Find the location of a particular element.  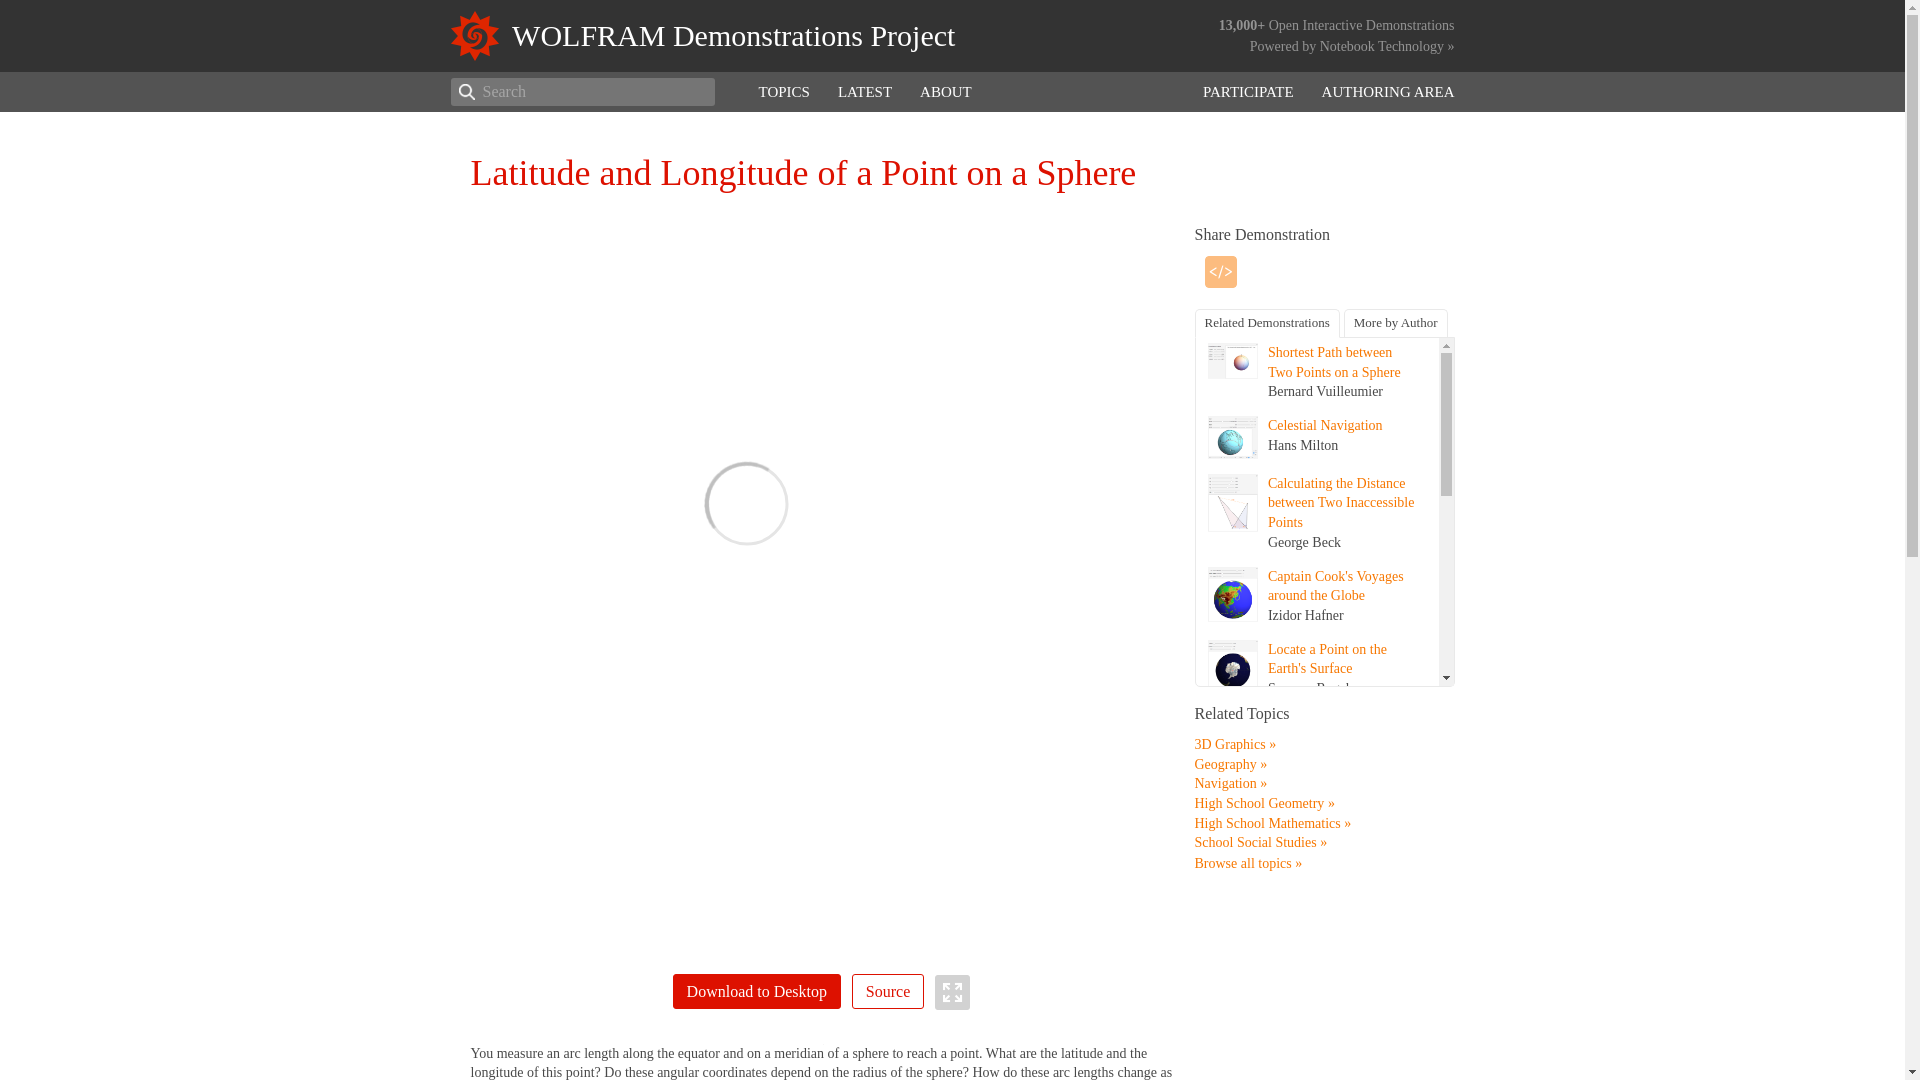

Related Demonstrations is located at coordinates (1266, 323).